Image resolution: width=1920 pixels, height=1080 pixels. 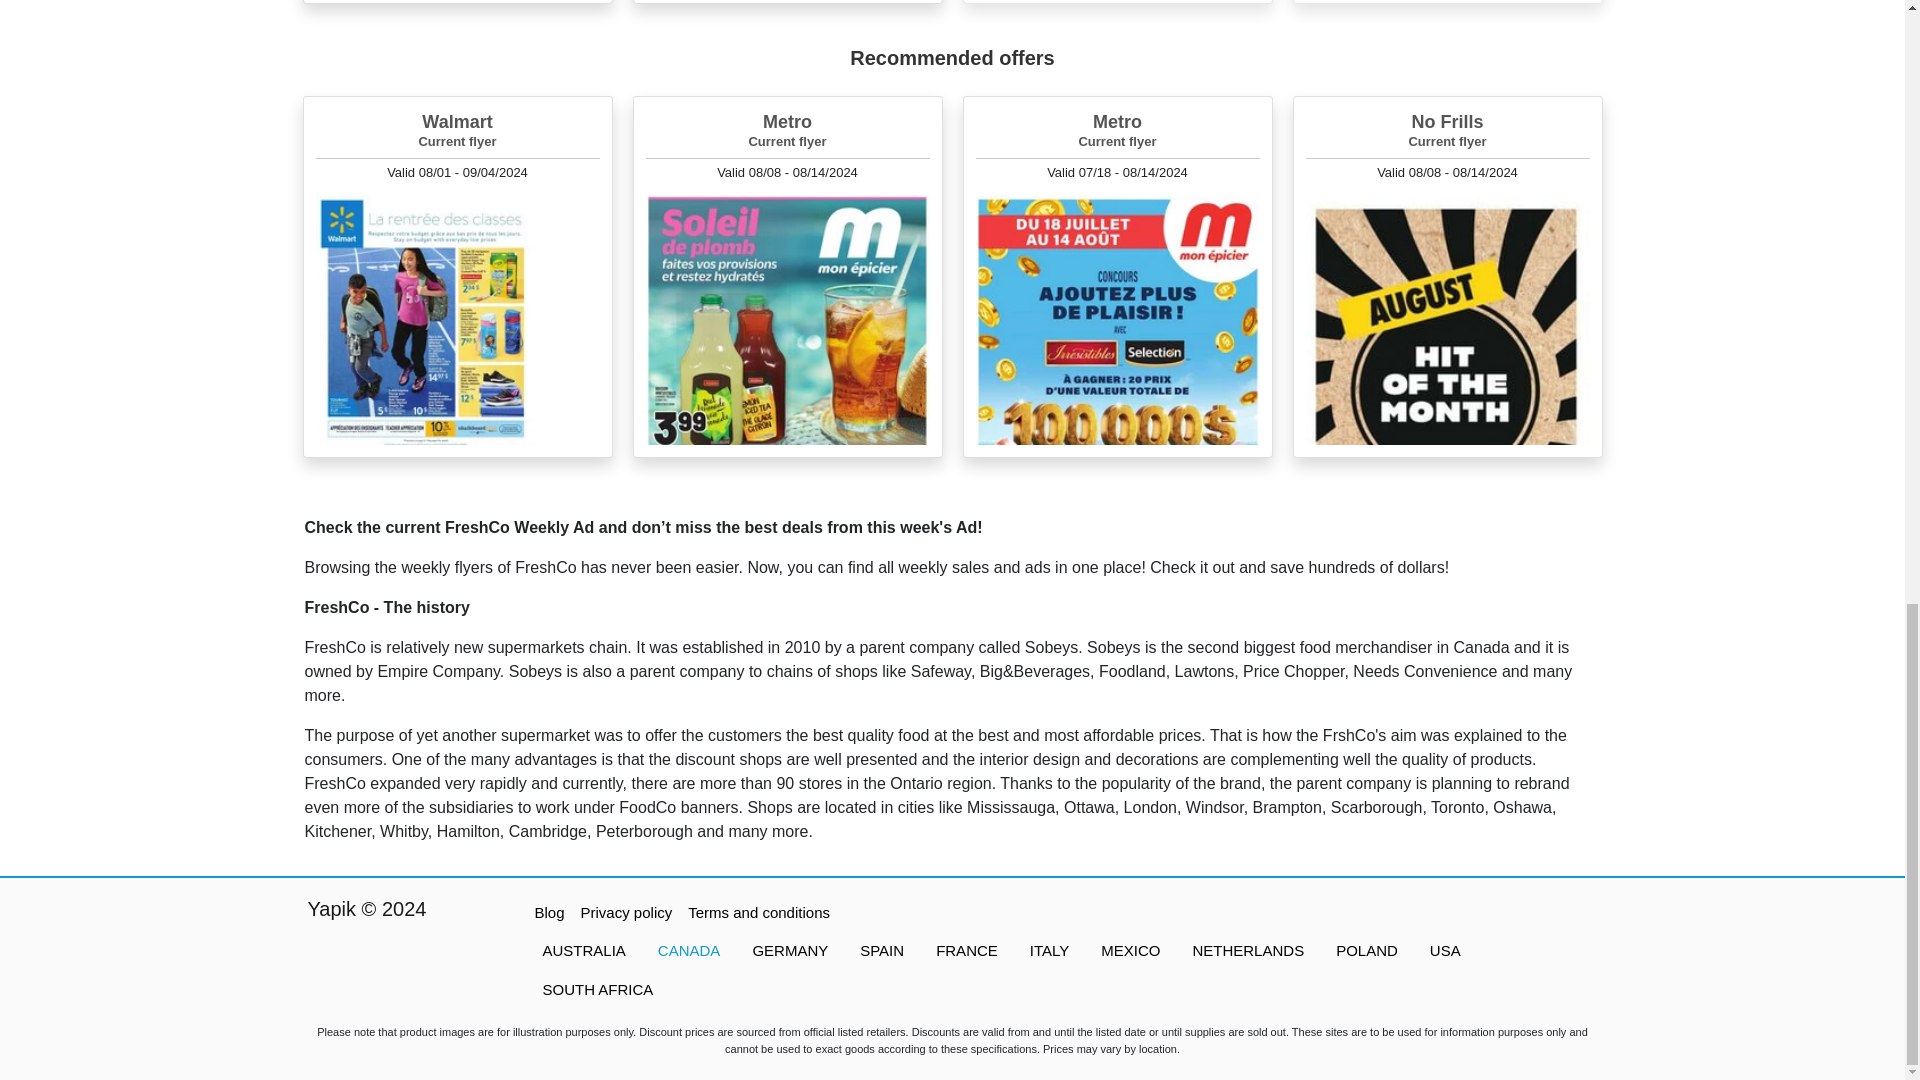 I want to click on Australia, so click(x=584, y=951).